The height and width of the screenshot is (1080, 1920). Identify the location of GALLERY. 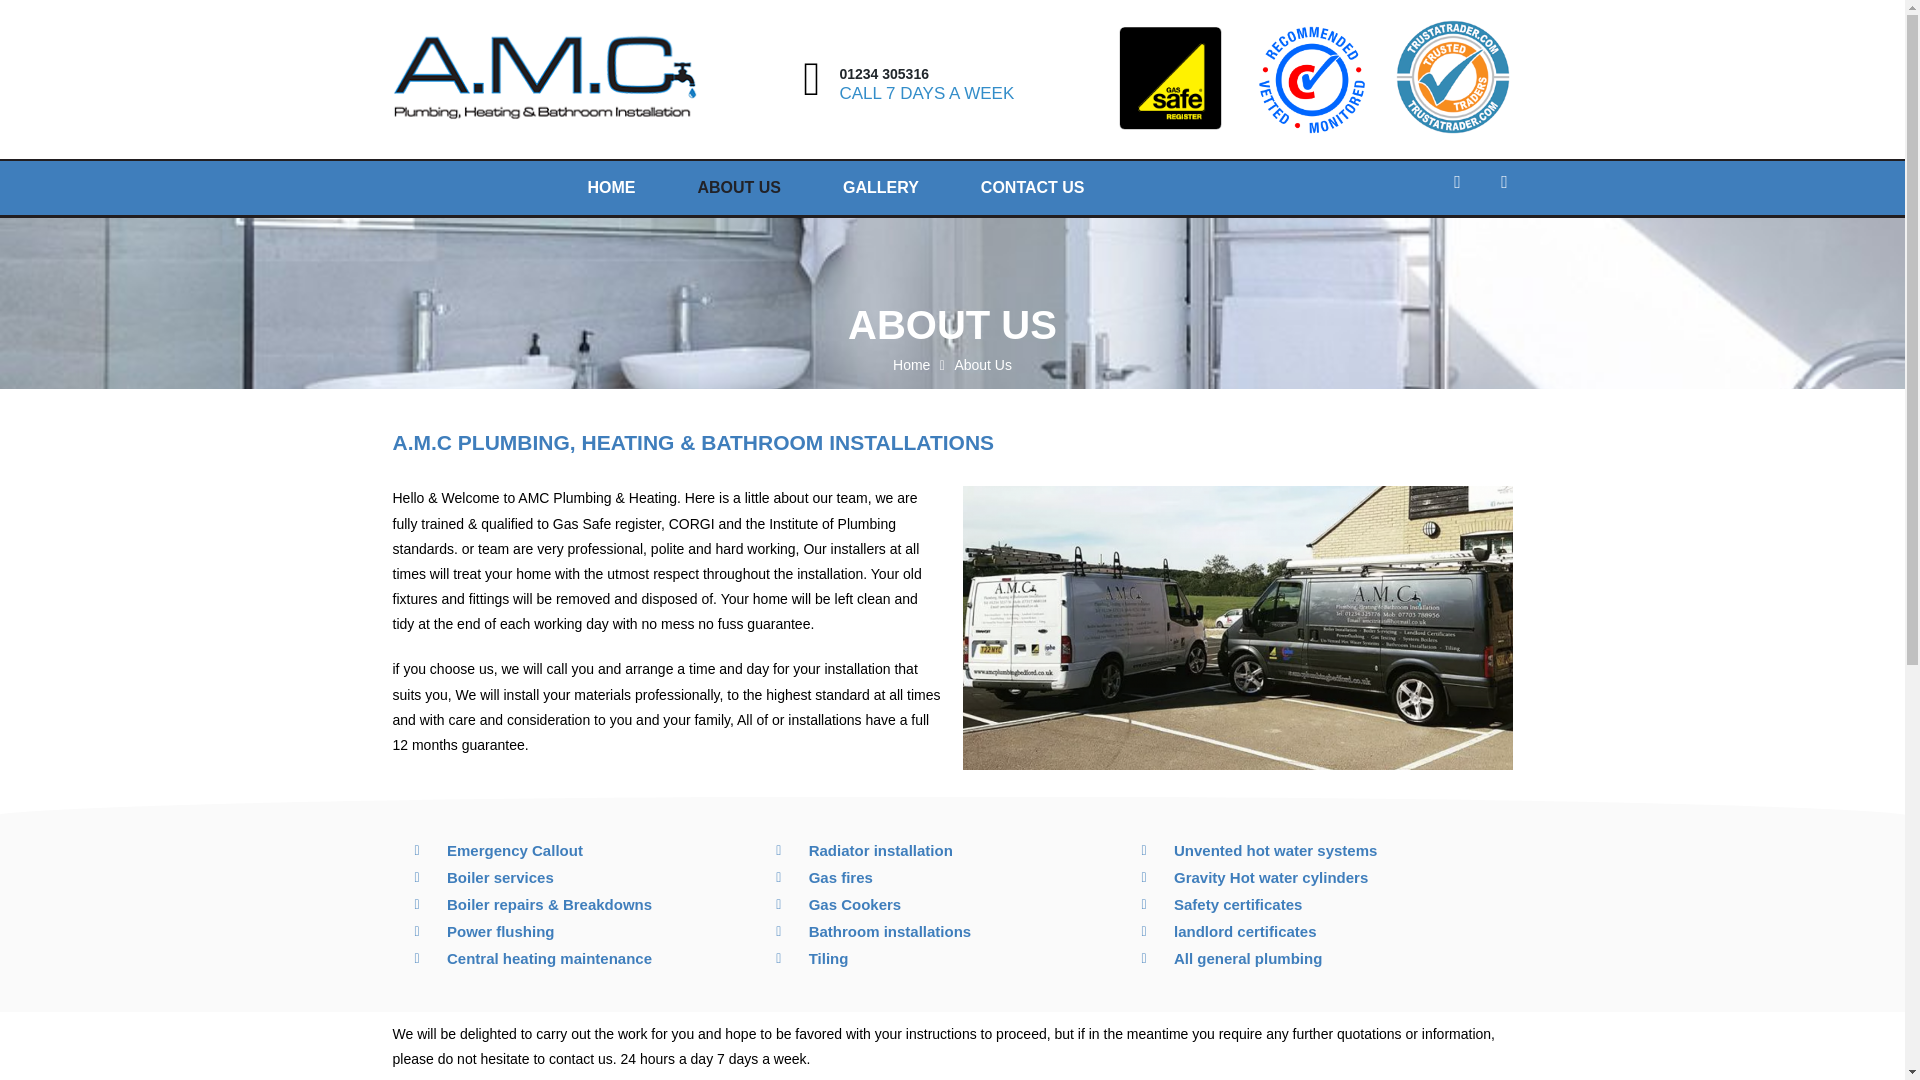
(881, 187).